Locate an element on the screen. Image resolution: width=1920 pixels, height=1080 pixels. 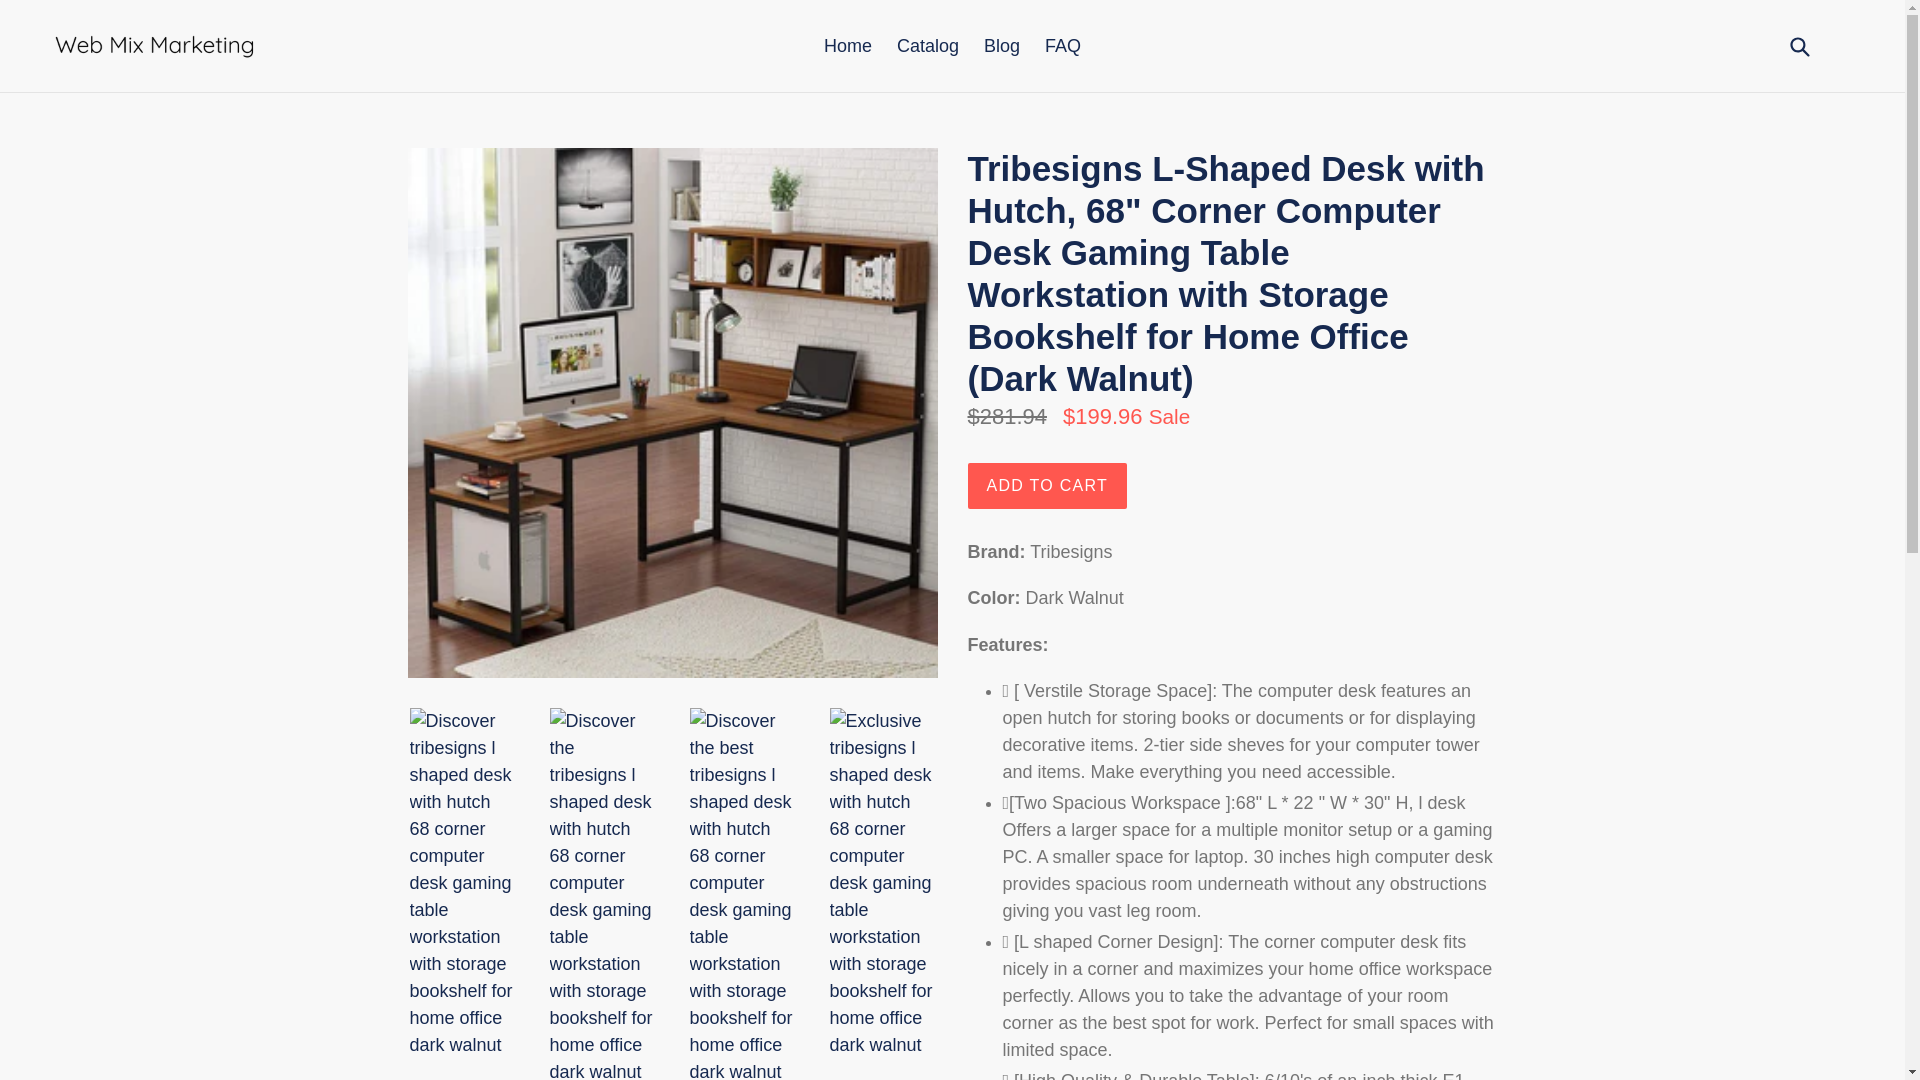
ADD TO CART is located at coordinates (1048, 486).